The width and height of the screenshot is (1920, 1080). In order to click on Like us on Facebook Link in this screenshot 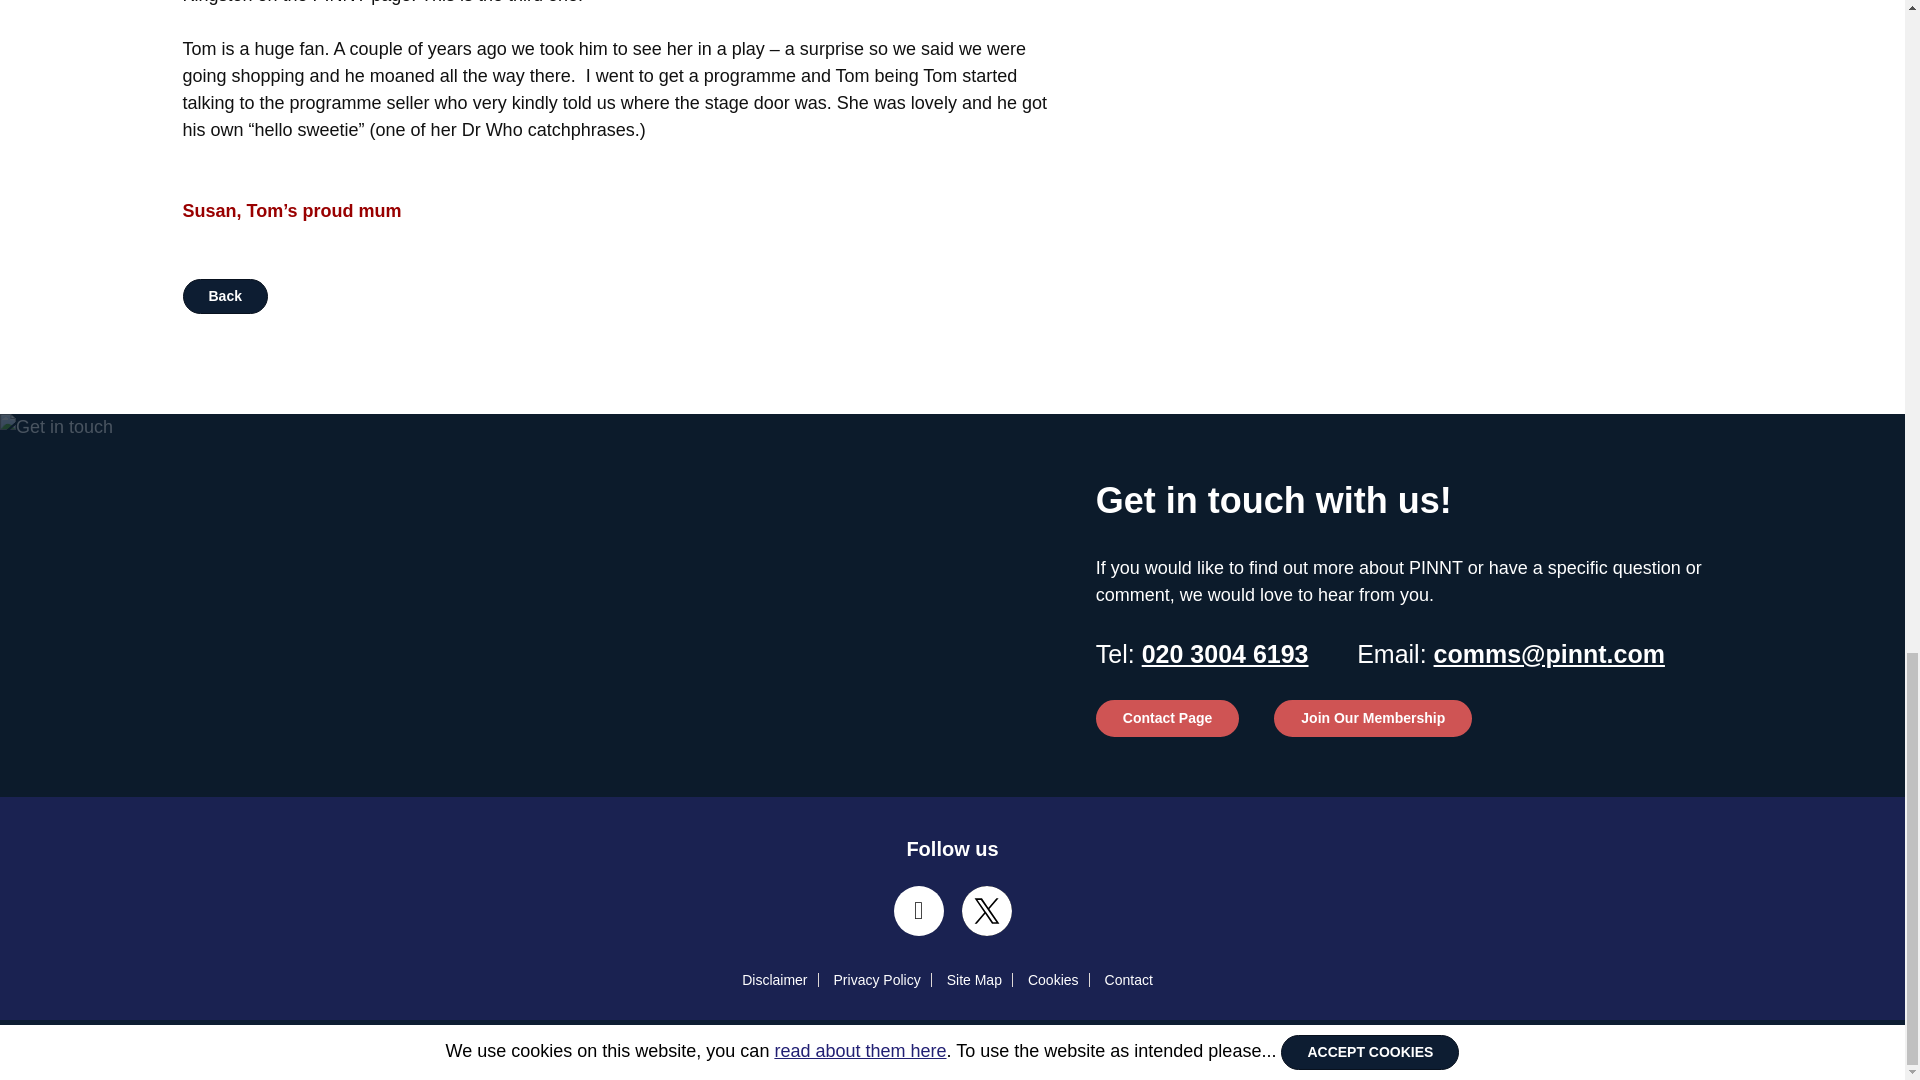, I will do `click(919, 910)`.